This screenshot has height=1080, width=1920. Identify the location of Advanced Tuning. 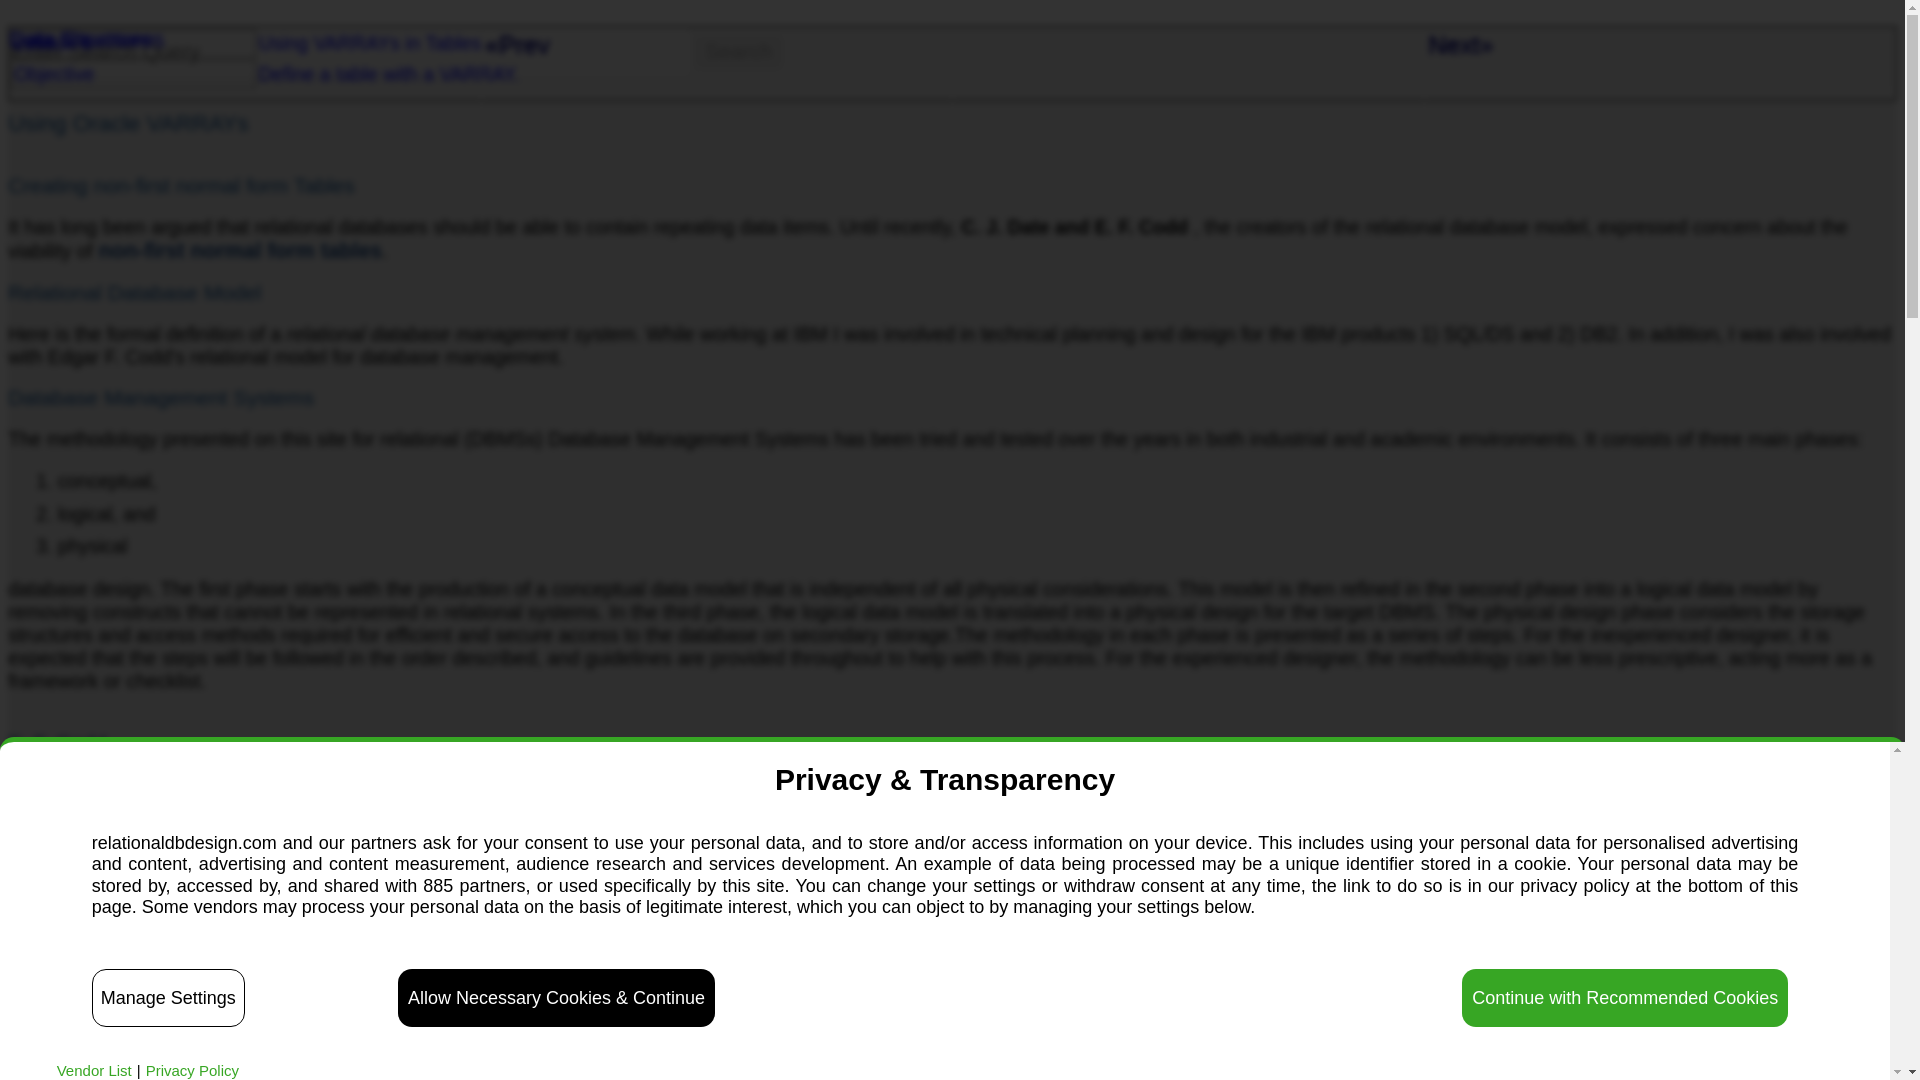
(324, 952).